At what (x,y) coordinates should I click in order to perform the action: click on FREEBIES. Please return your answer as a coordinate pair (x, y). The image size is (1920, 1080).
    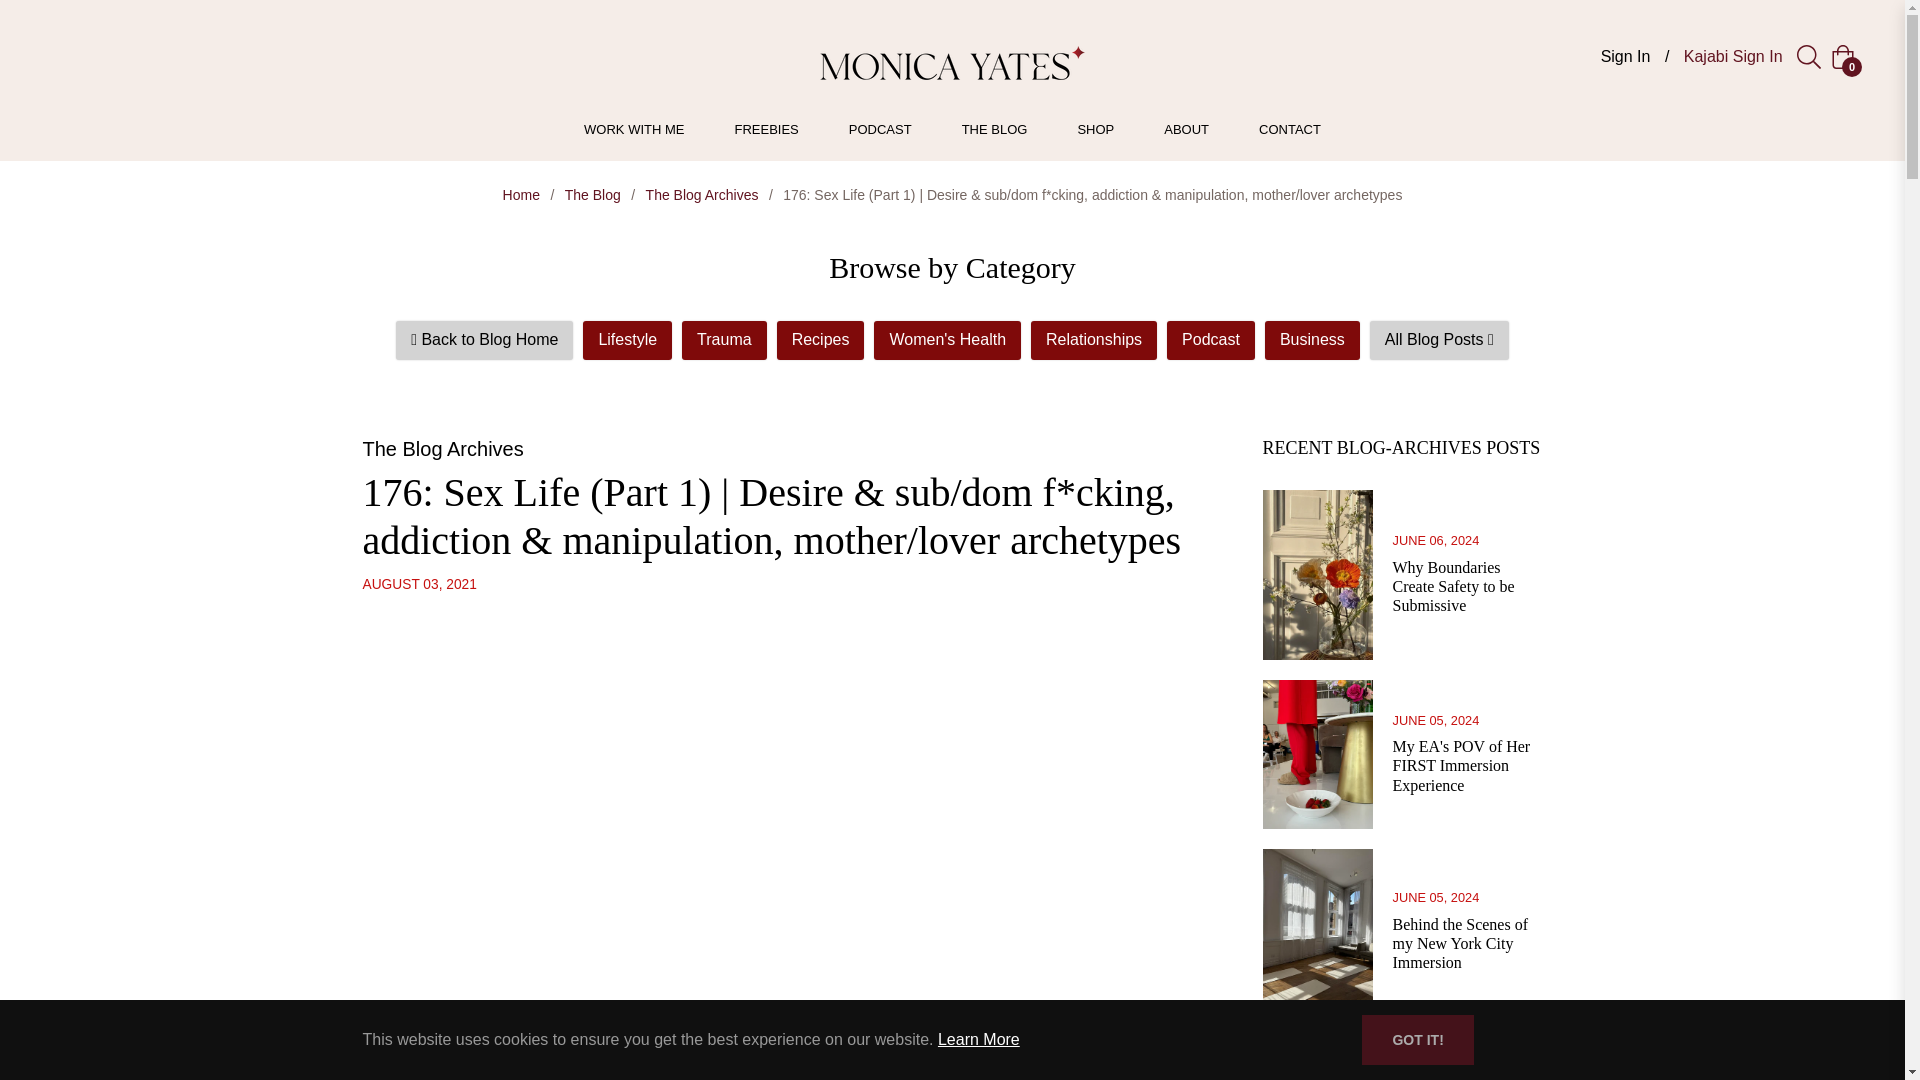
    Looking at the image, I should click on (766, 129).